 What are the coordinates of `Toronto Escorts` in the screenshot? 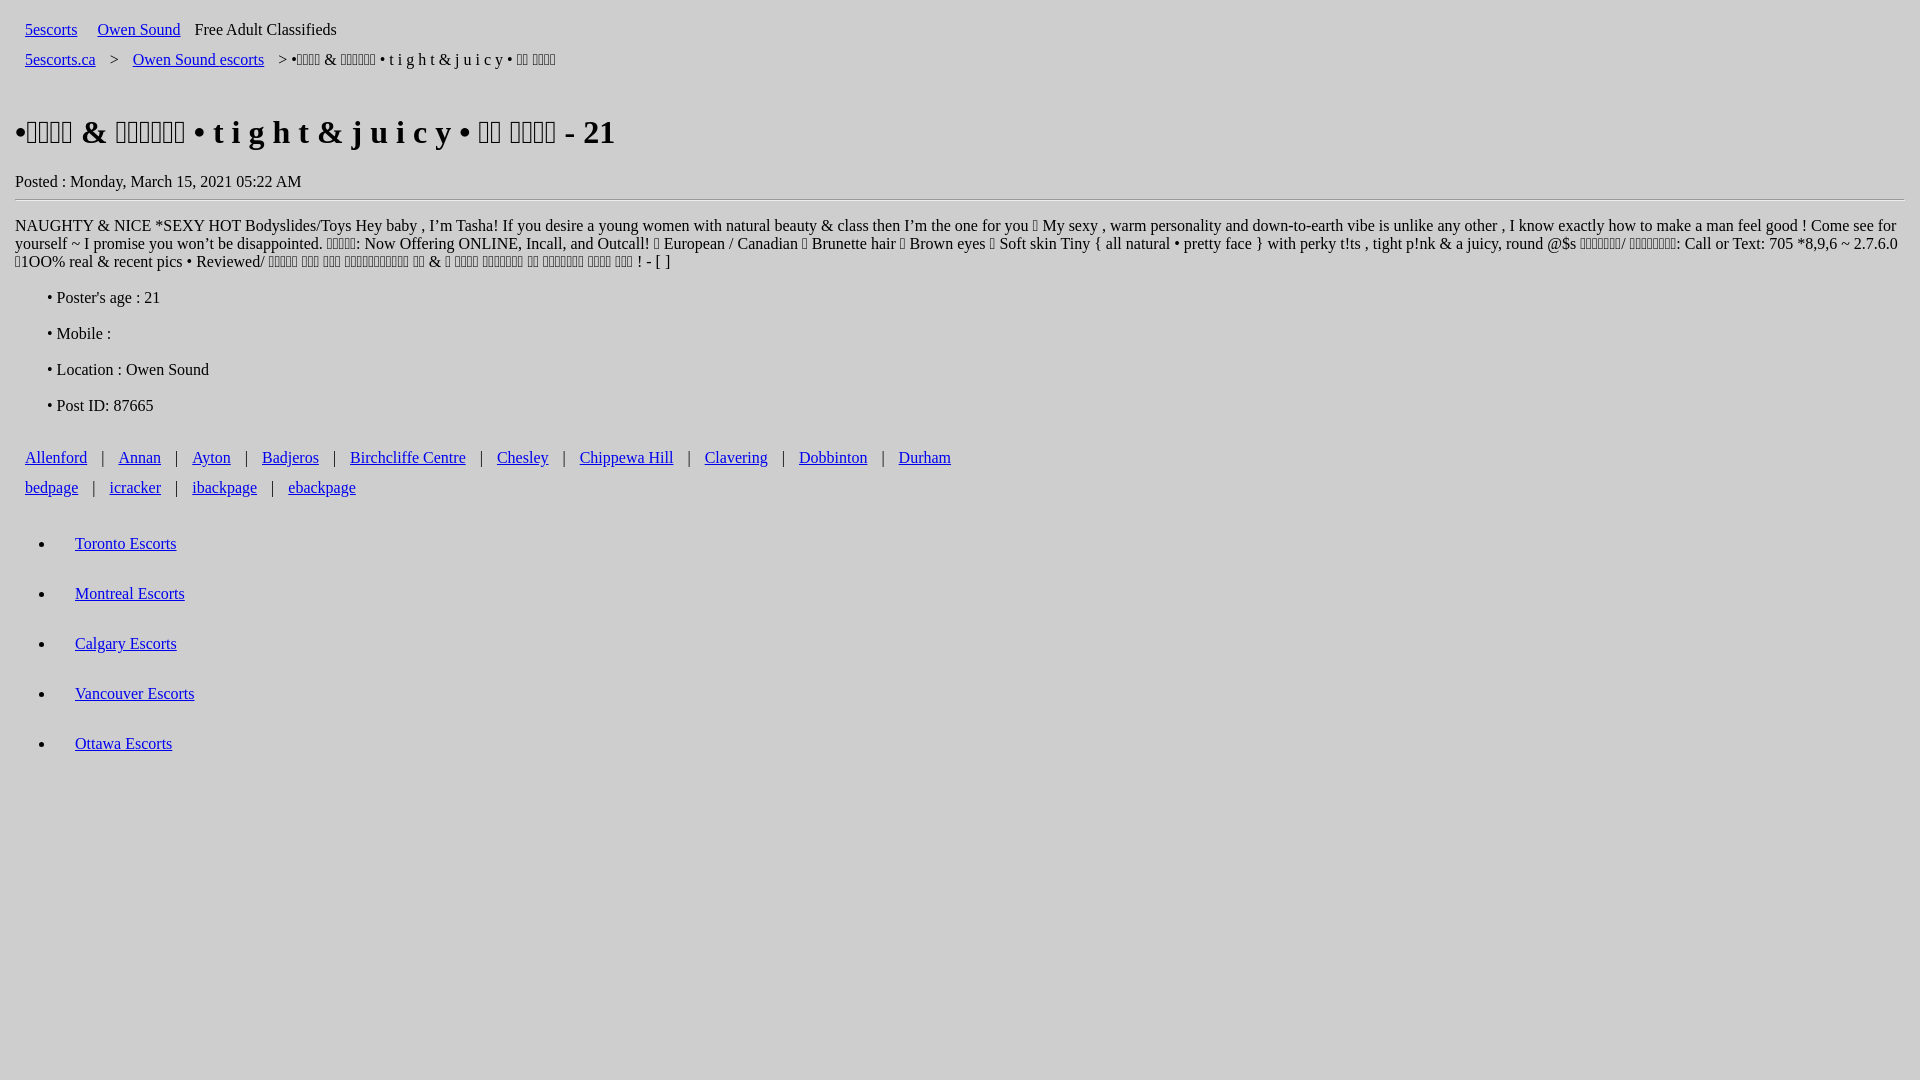 It's located at (126, 544).